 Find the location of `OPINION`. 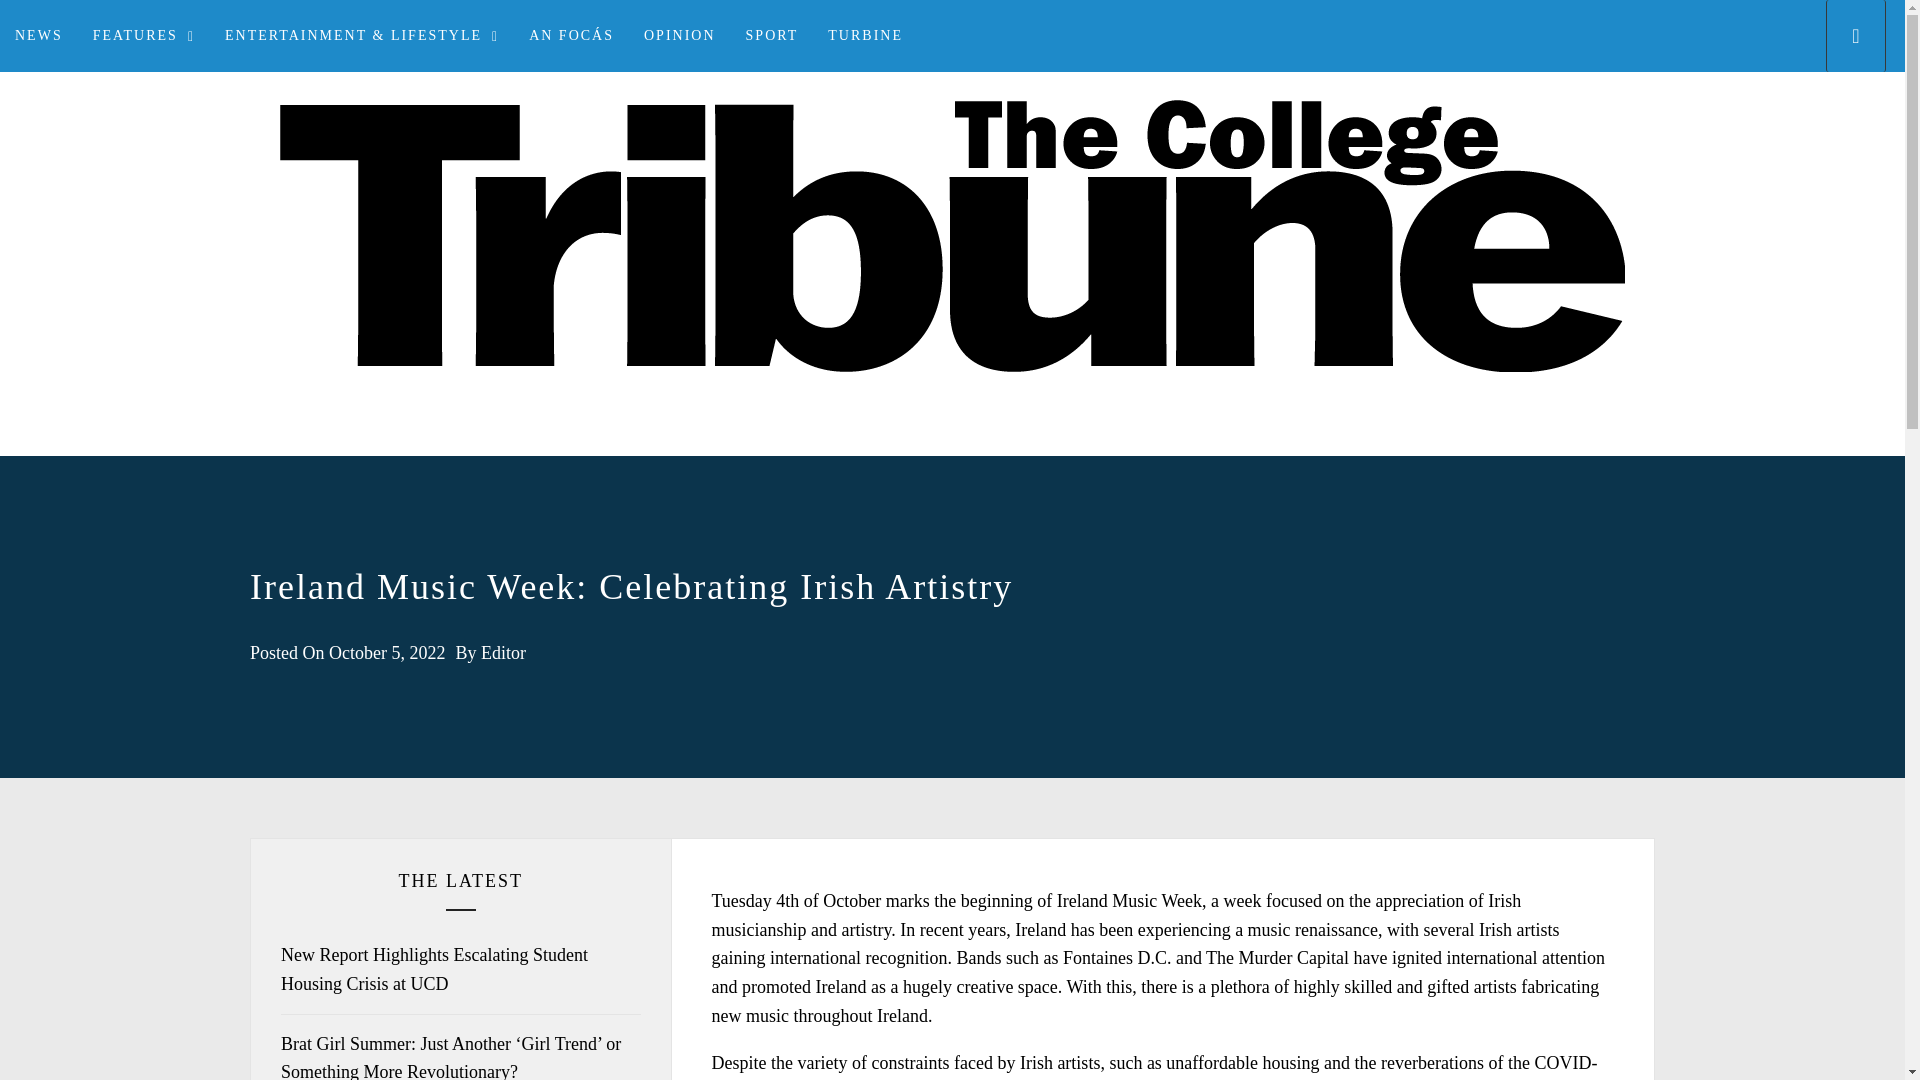

OPINION is located at coordinates (680, 36).